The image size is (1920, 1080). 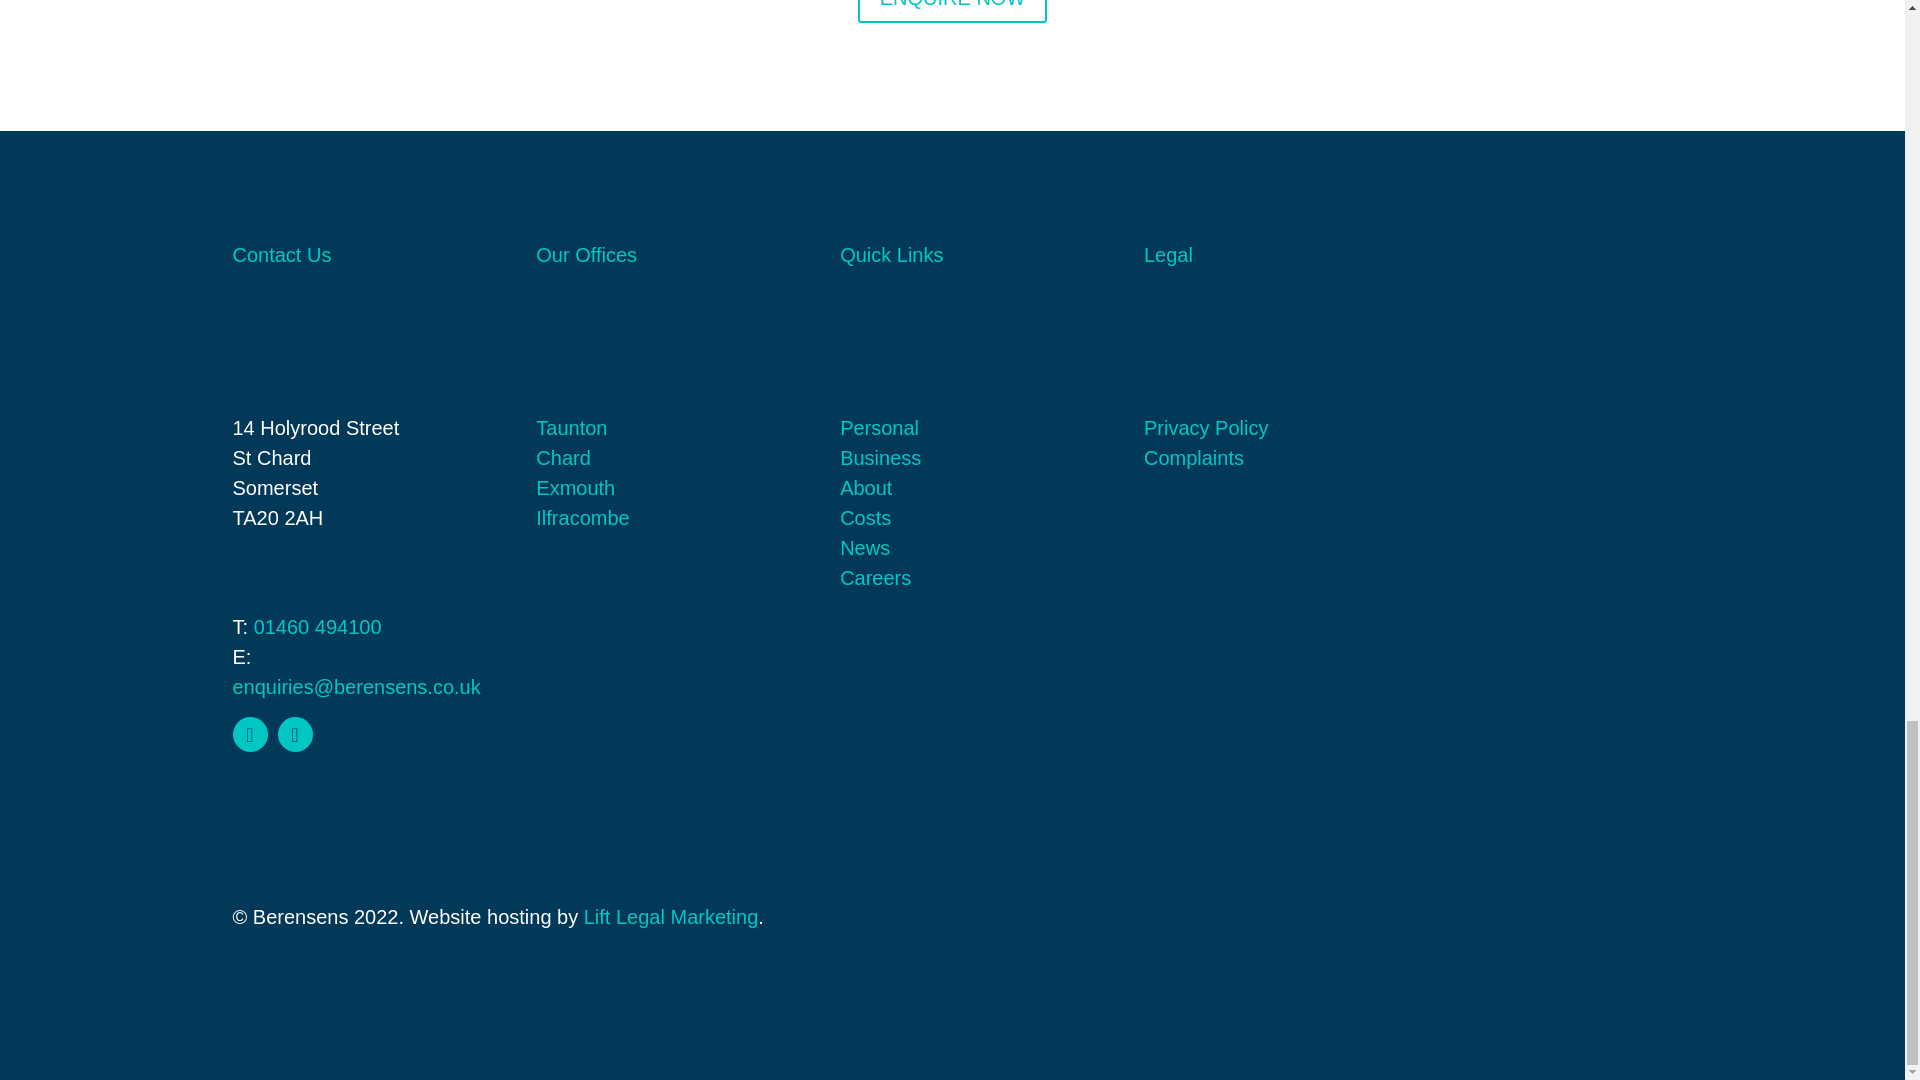 I want to click on About, so click(x=866, y=488).